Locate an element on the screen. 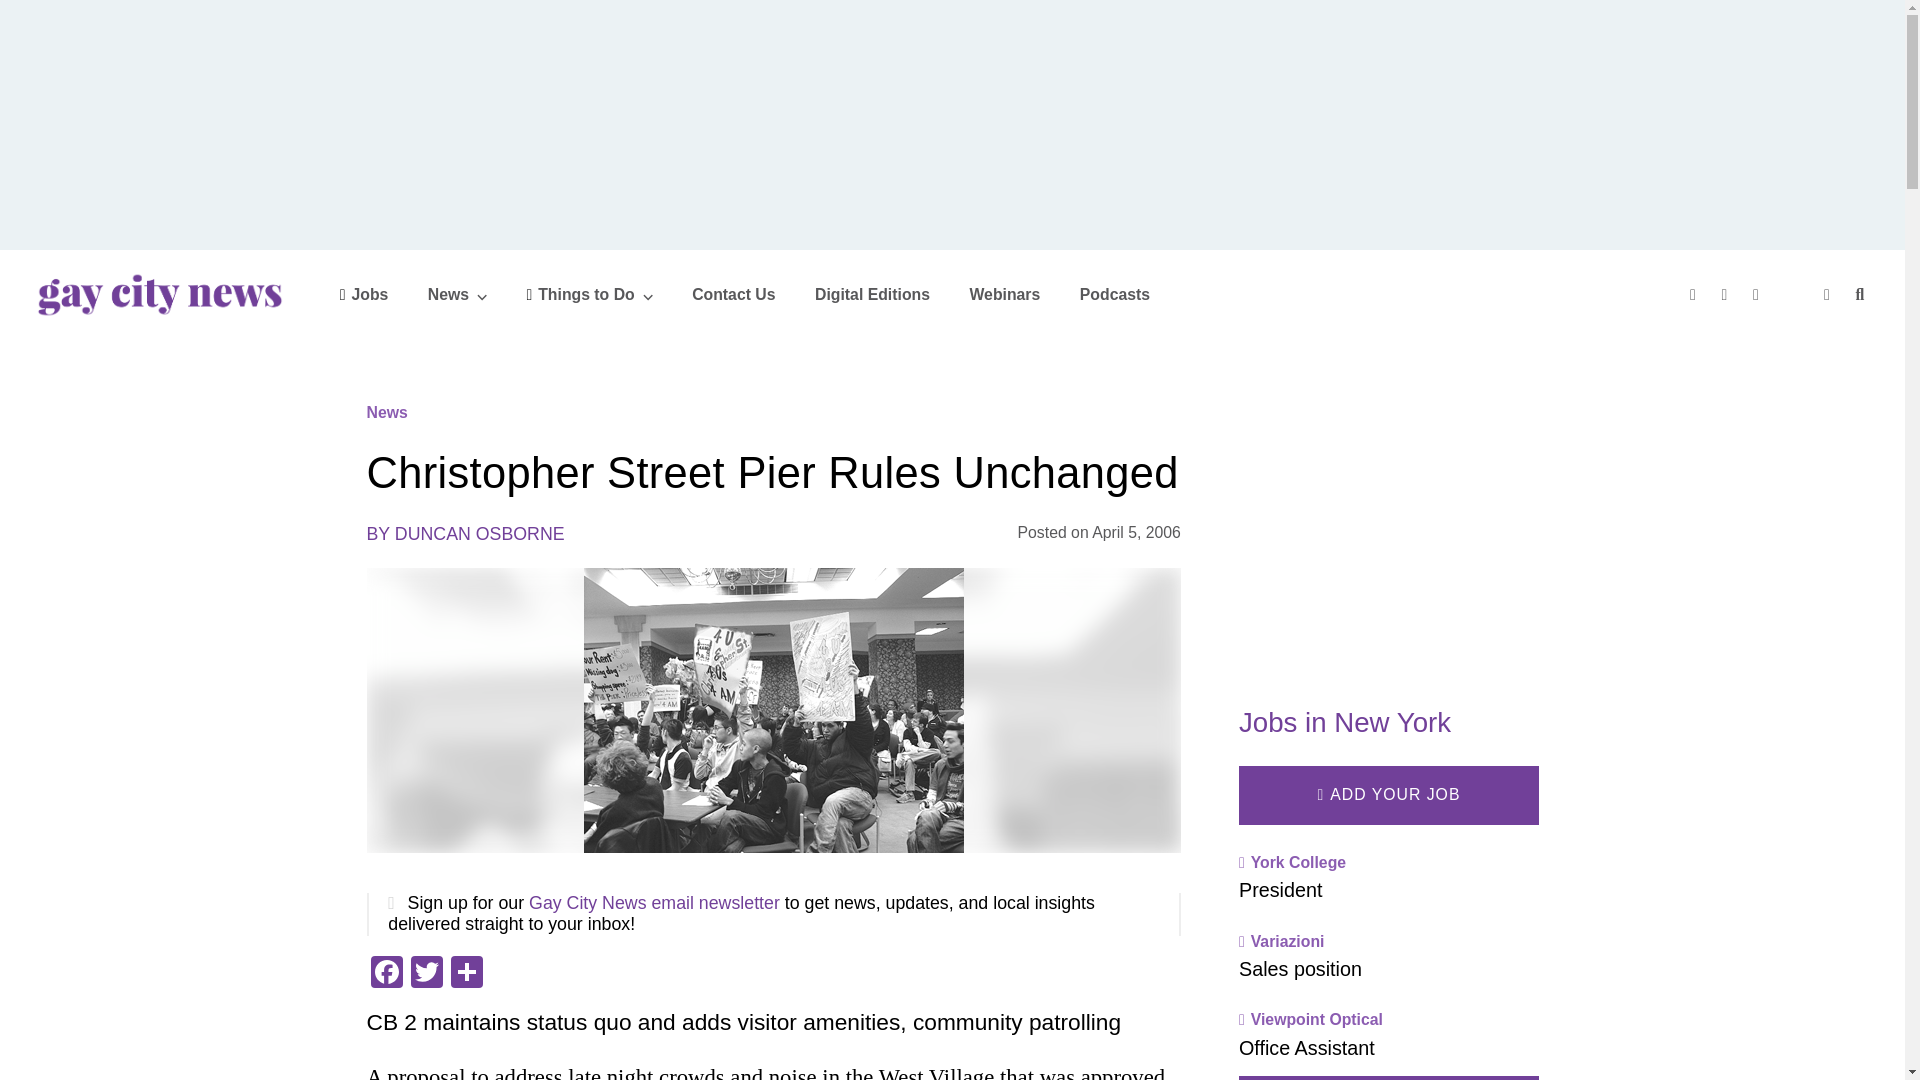  Facebook is located at coordinates (386, 974).